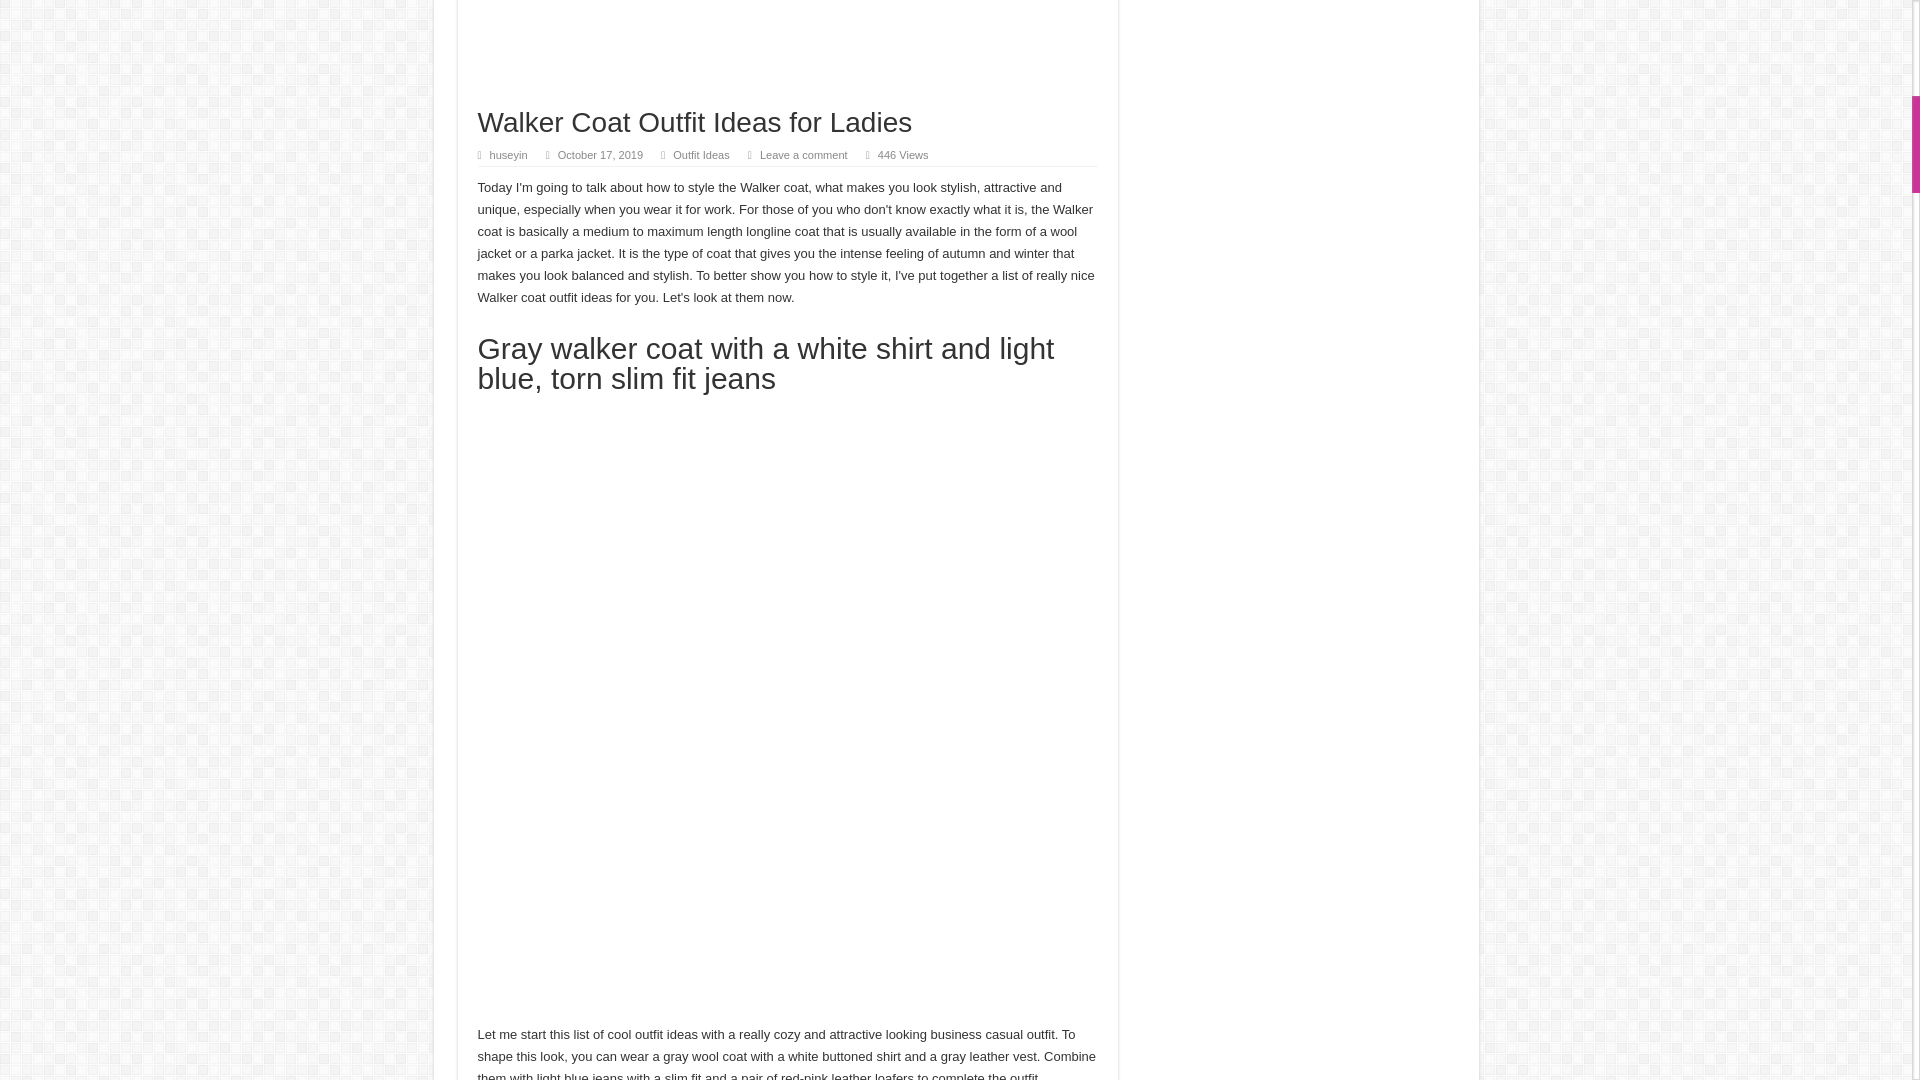  I want to click on Leave a comment, so click(804, 154).